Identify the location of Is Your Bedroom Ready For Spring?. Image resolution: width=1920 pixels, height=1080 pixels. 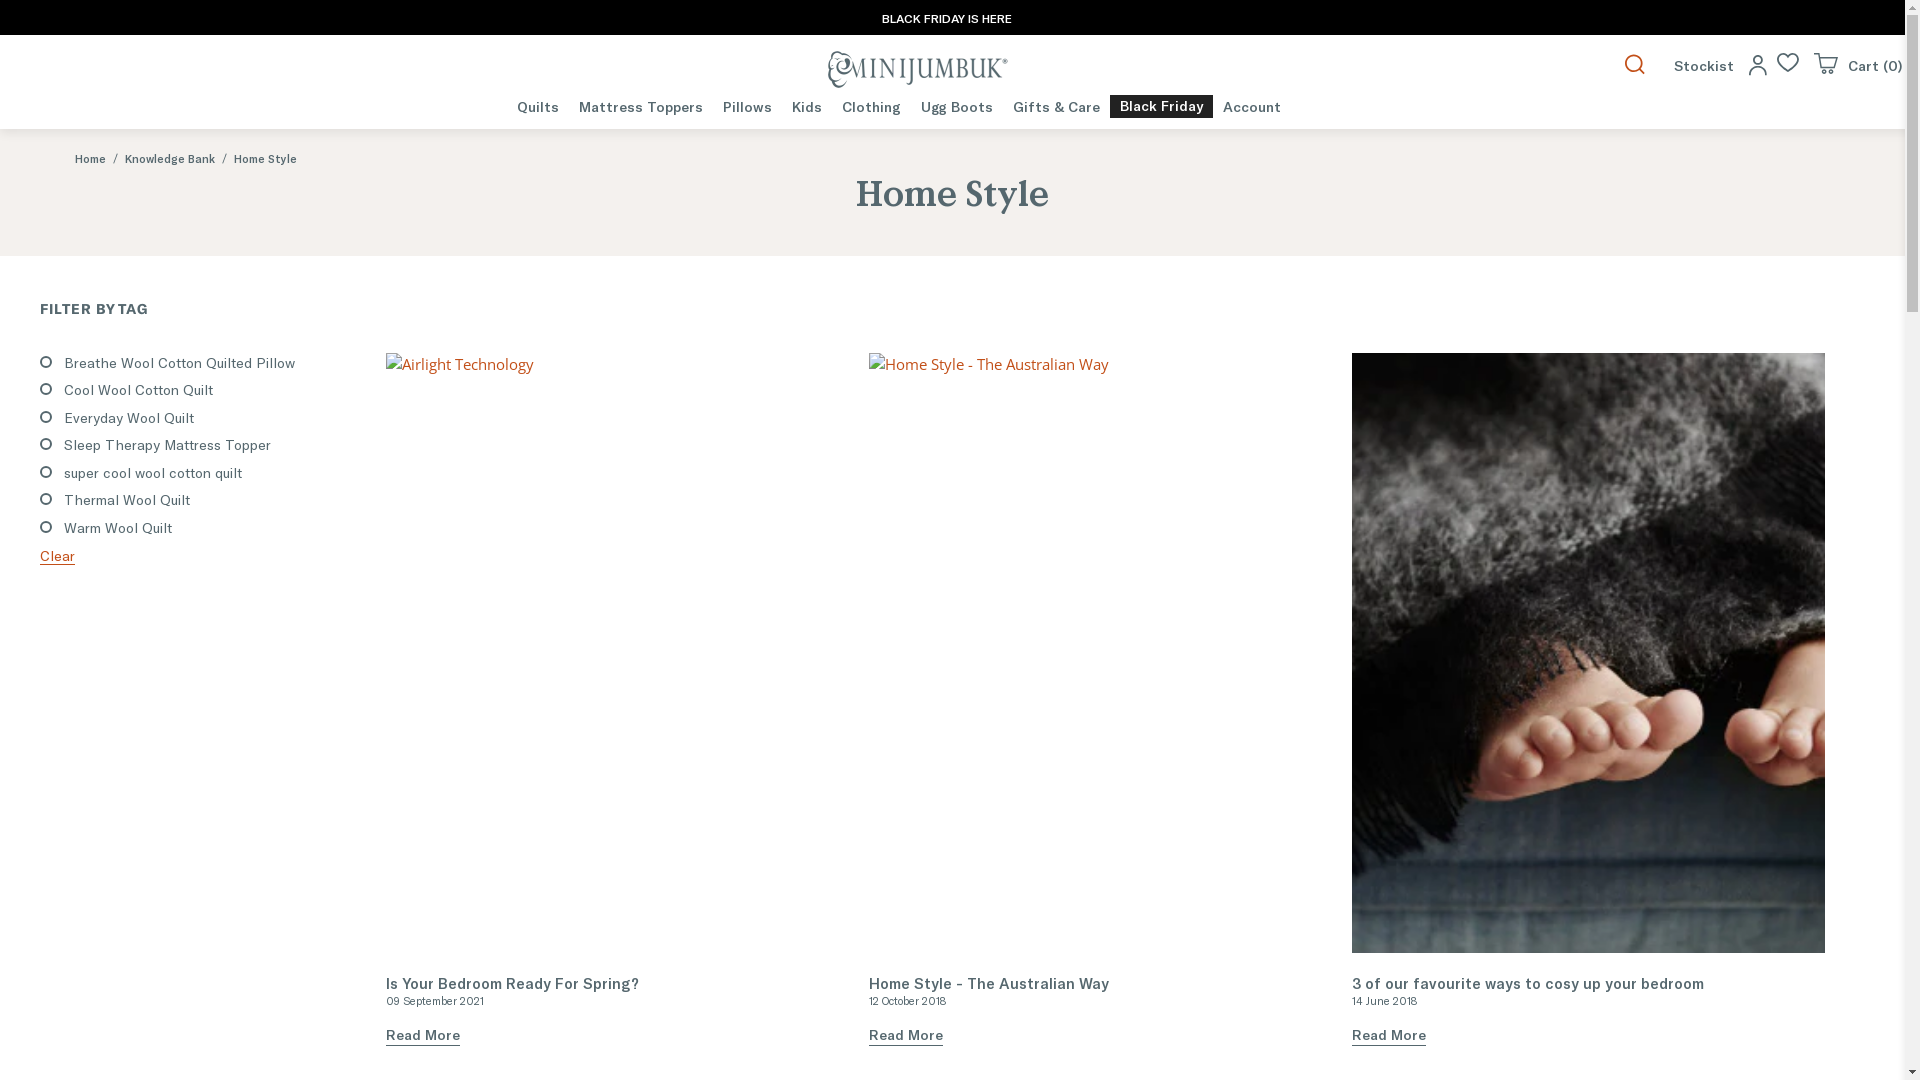
(512, 983).